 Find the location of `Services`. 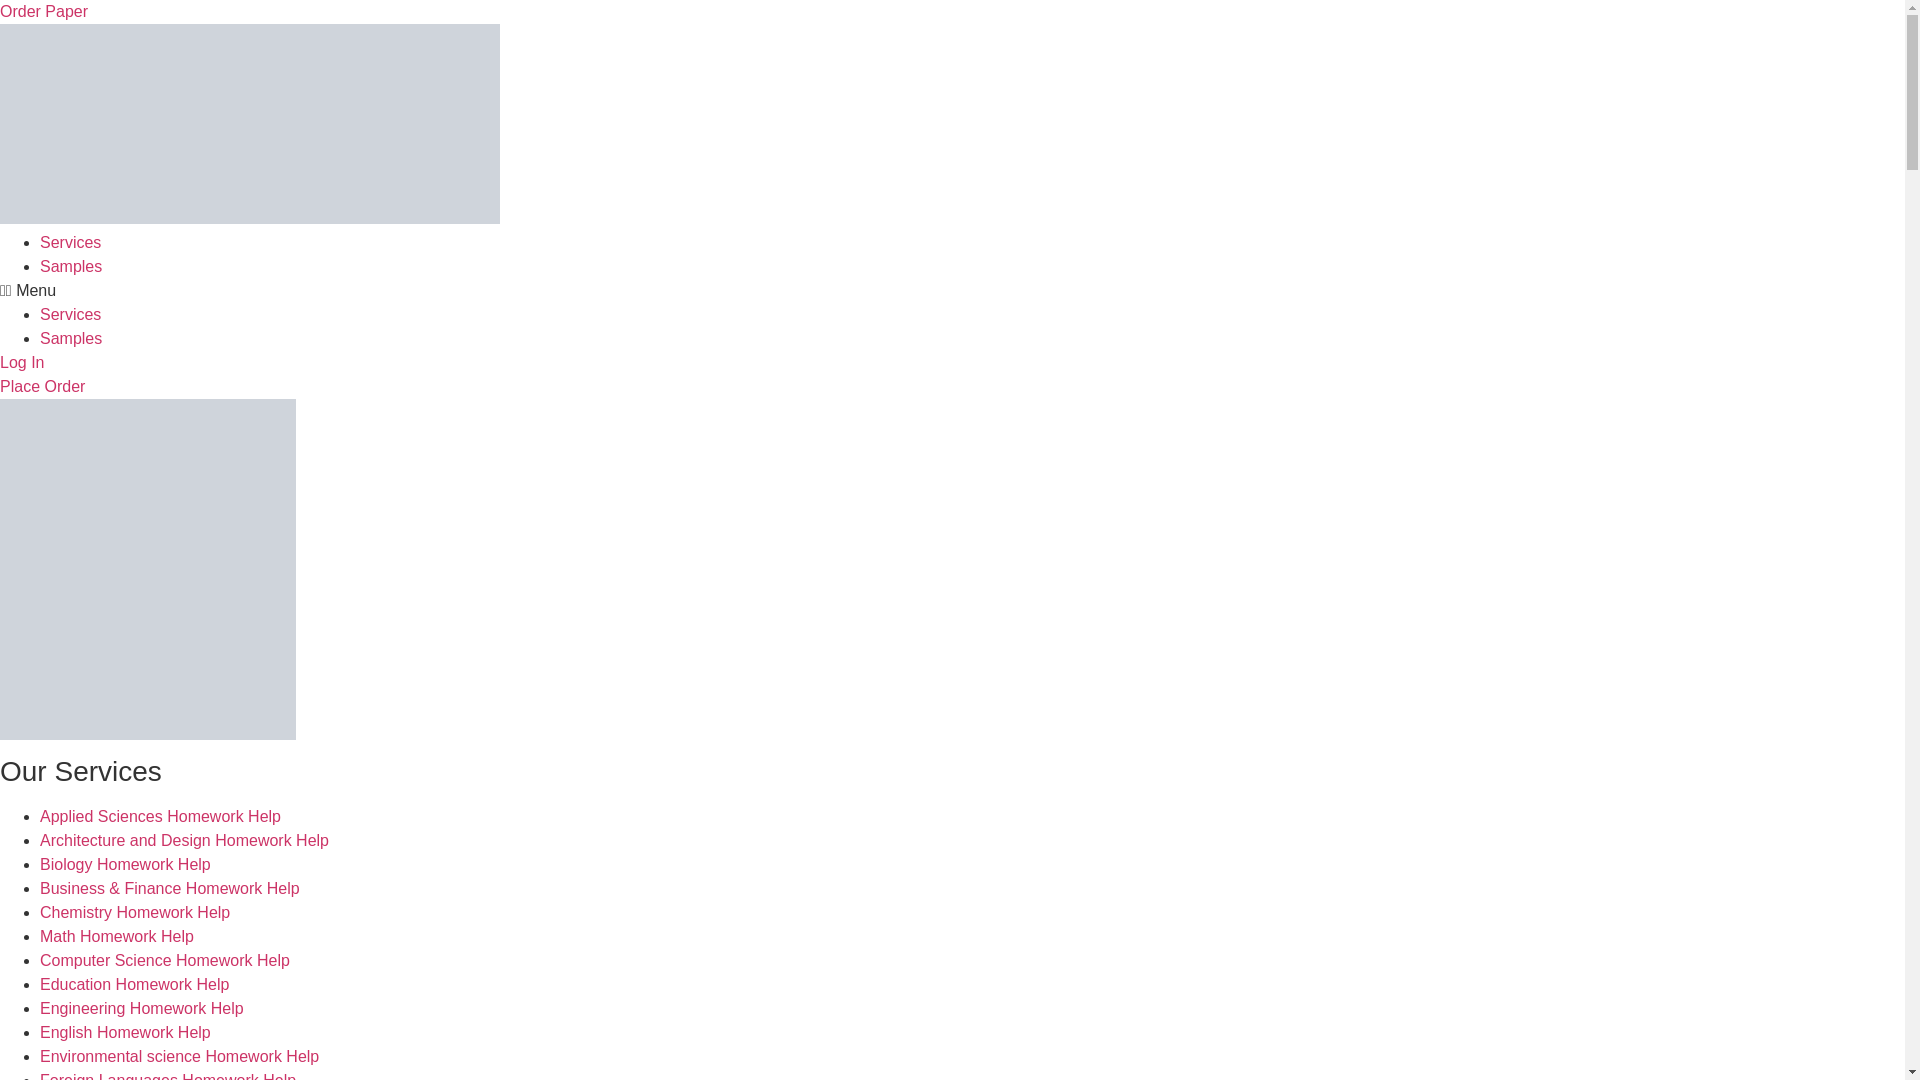

Services is located at coordinates (70, 314).